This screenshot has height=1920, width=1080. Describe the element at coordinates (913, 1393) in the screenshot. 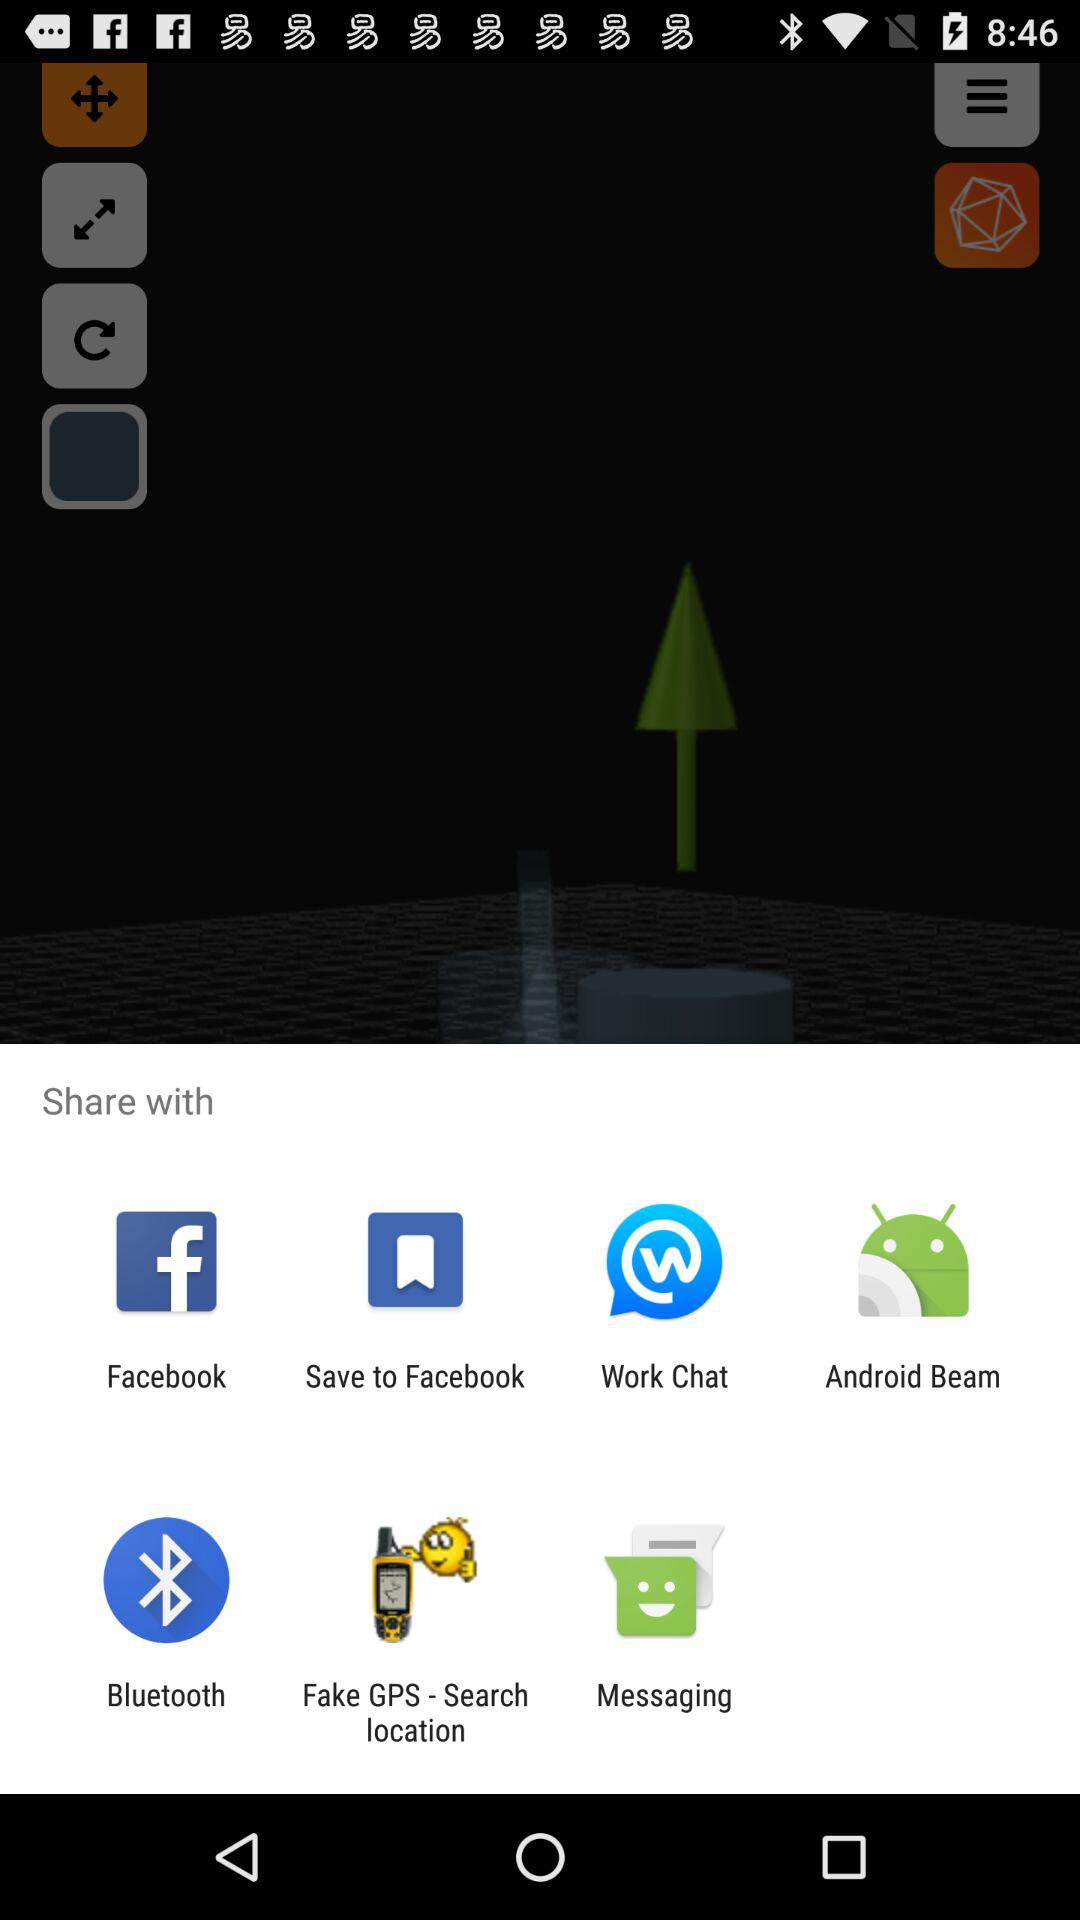

I see `scroll to the android beam` at that location.